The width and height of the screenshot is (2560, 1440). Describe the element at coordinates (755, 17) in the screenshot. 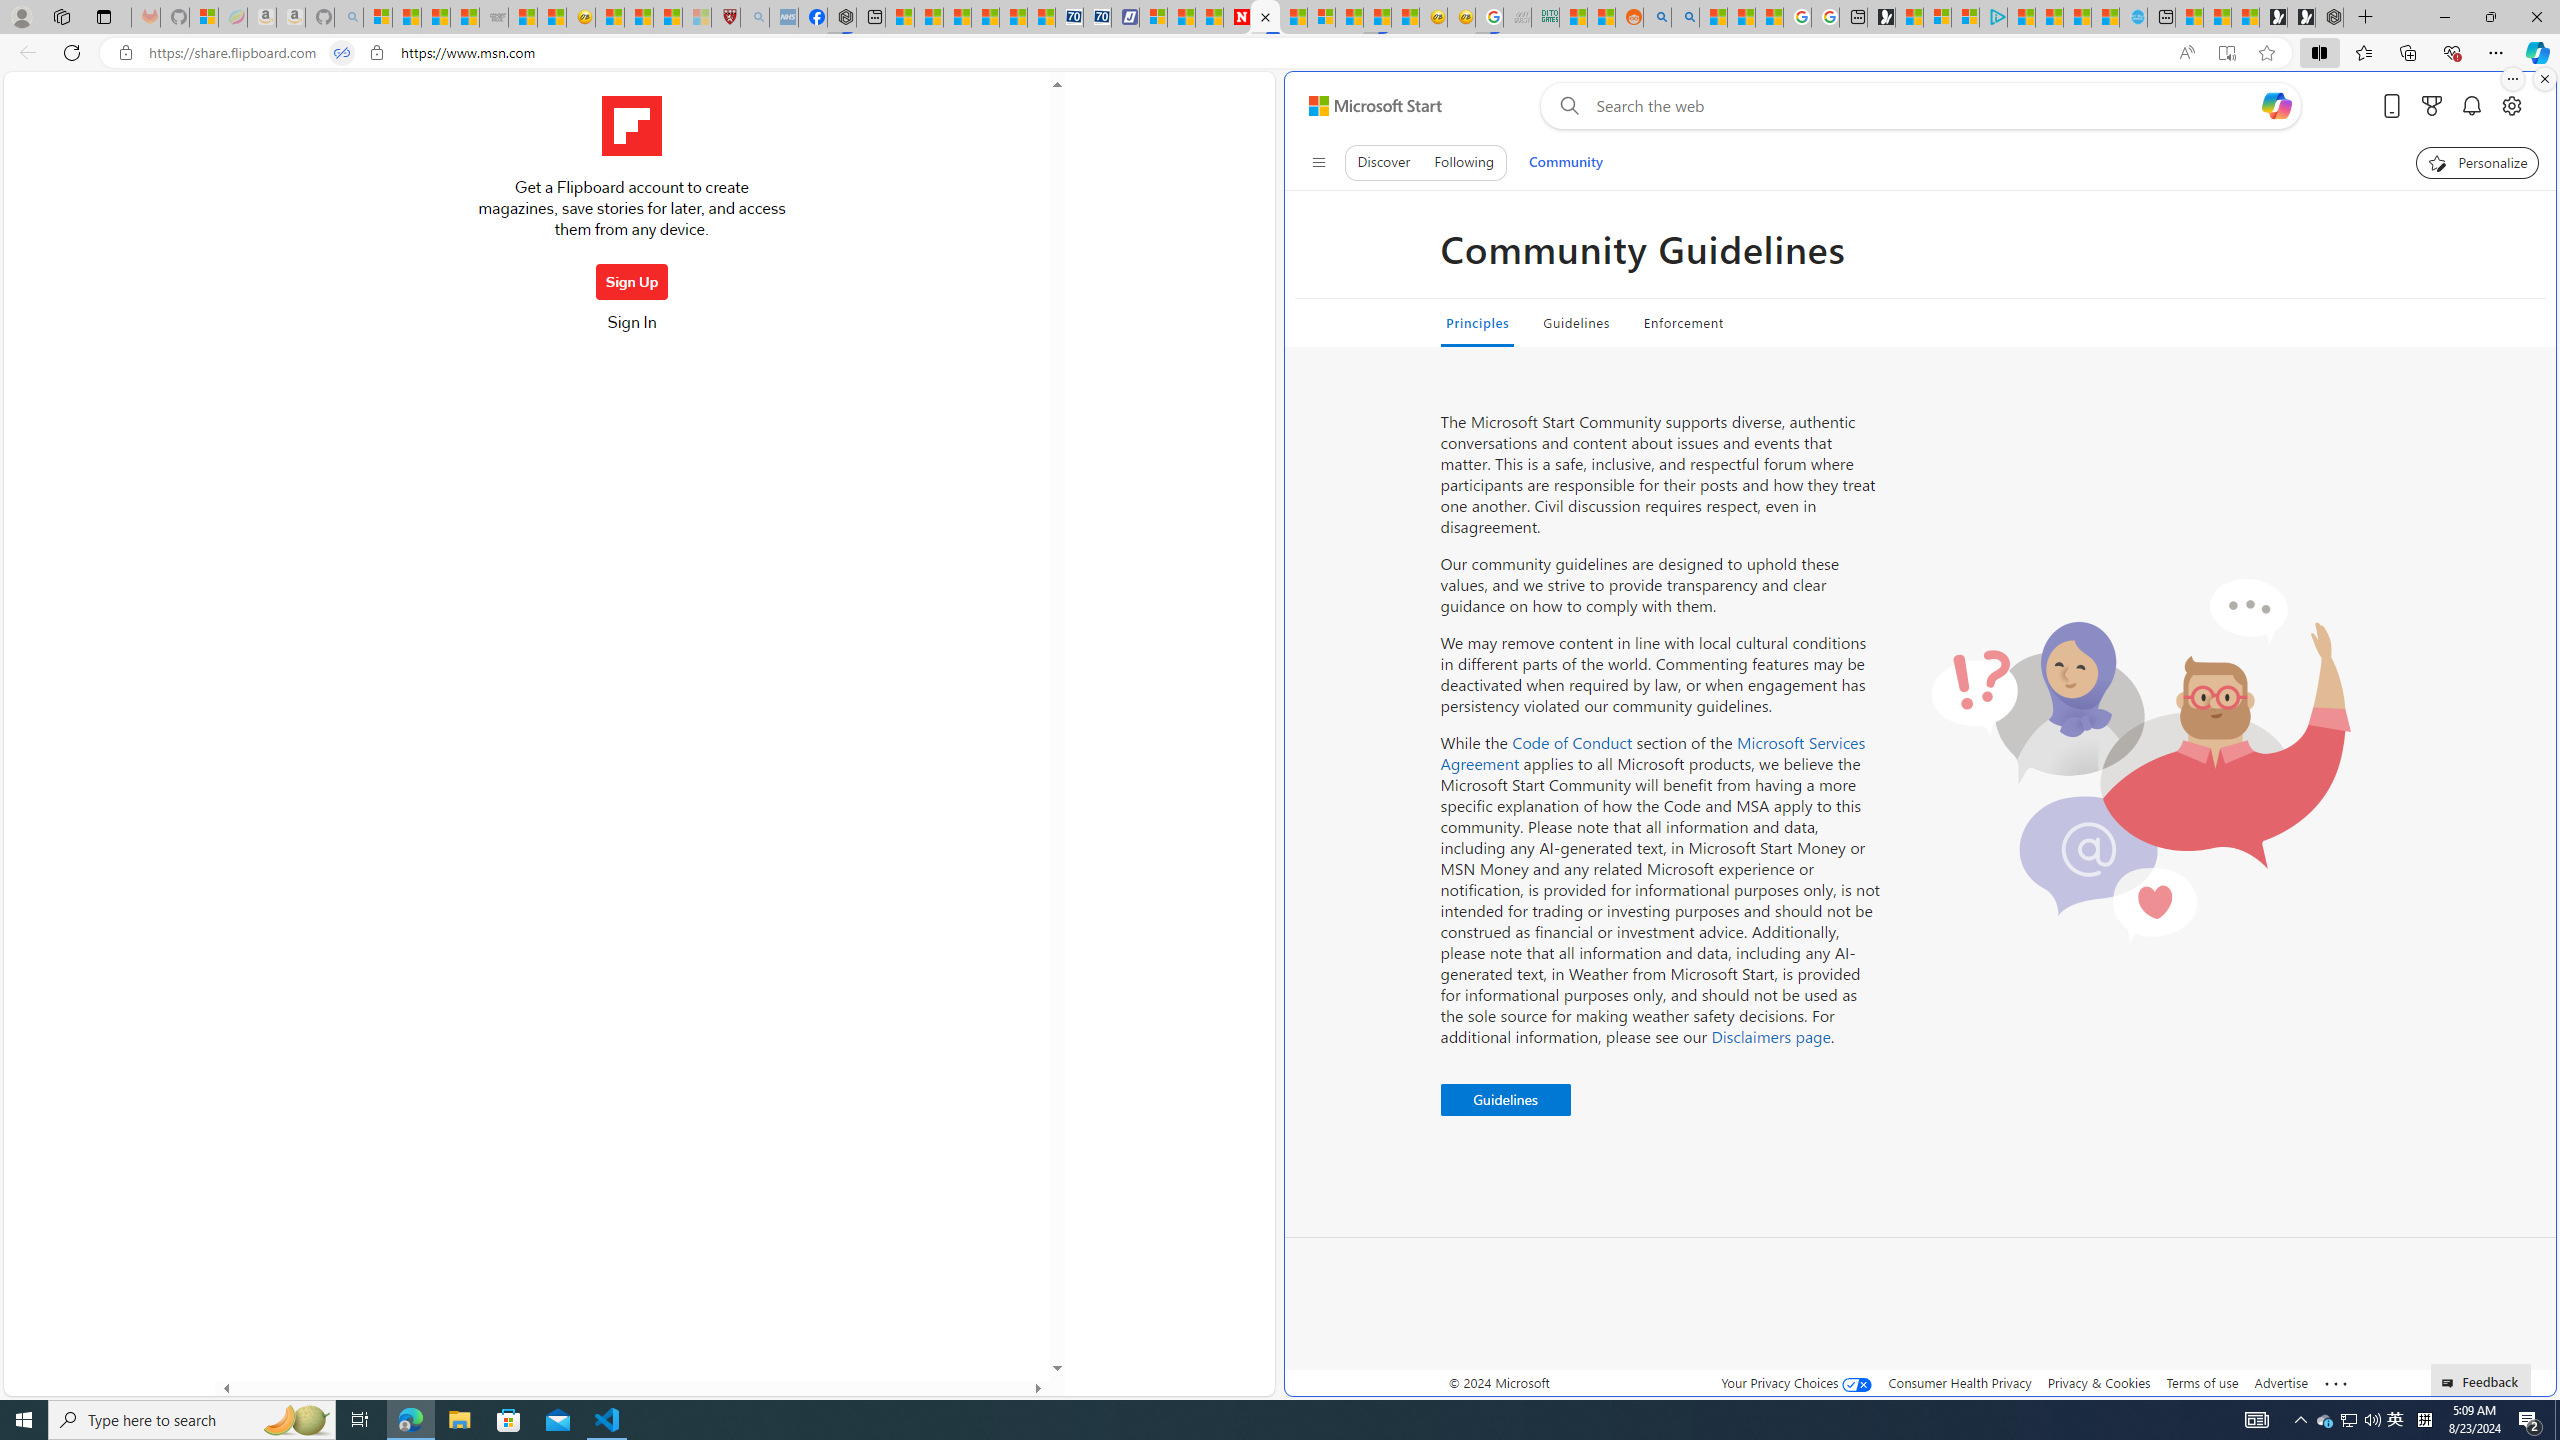

I see `list of asthma inhalers uk - Search - Sleeping` at that location.